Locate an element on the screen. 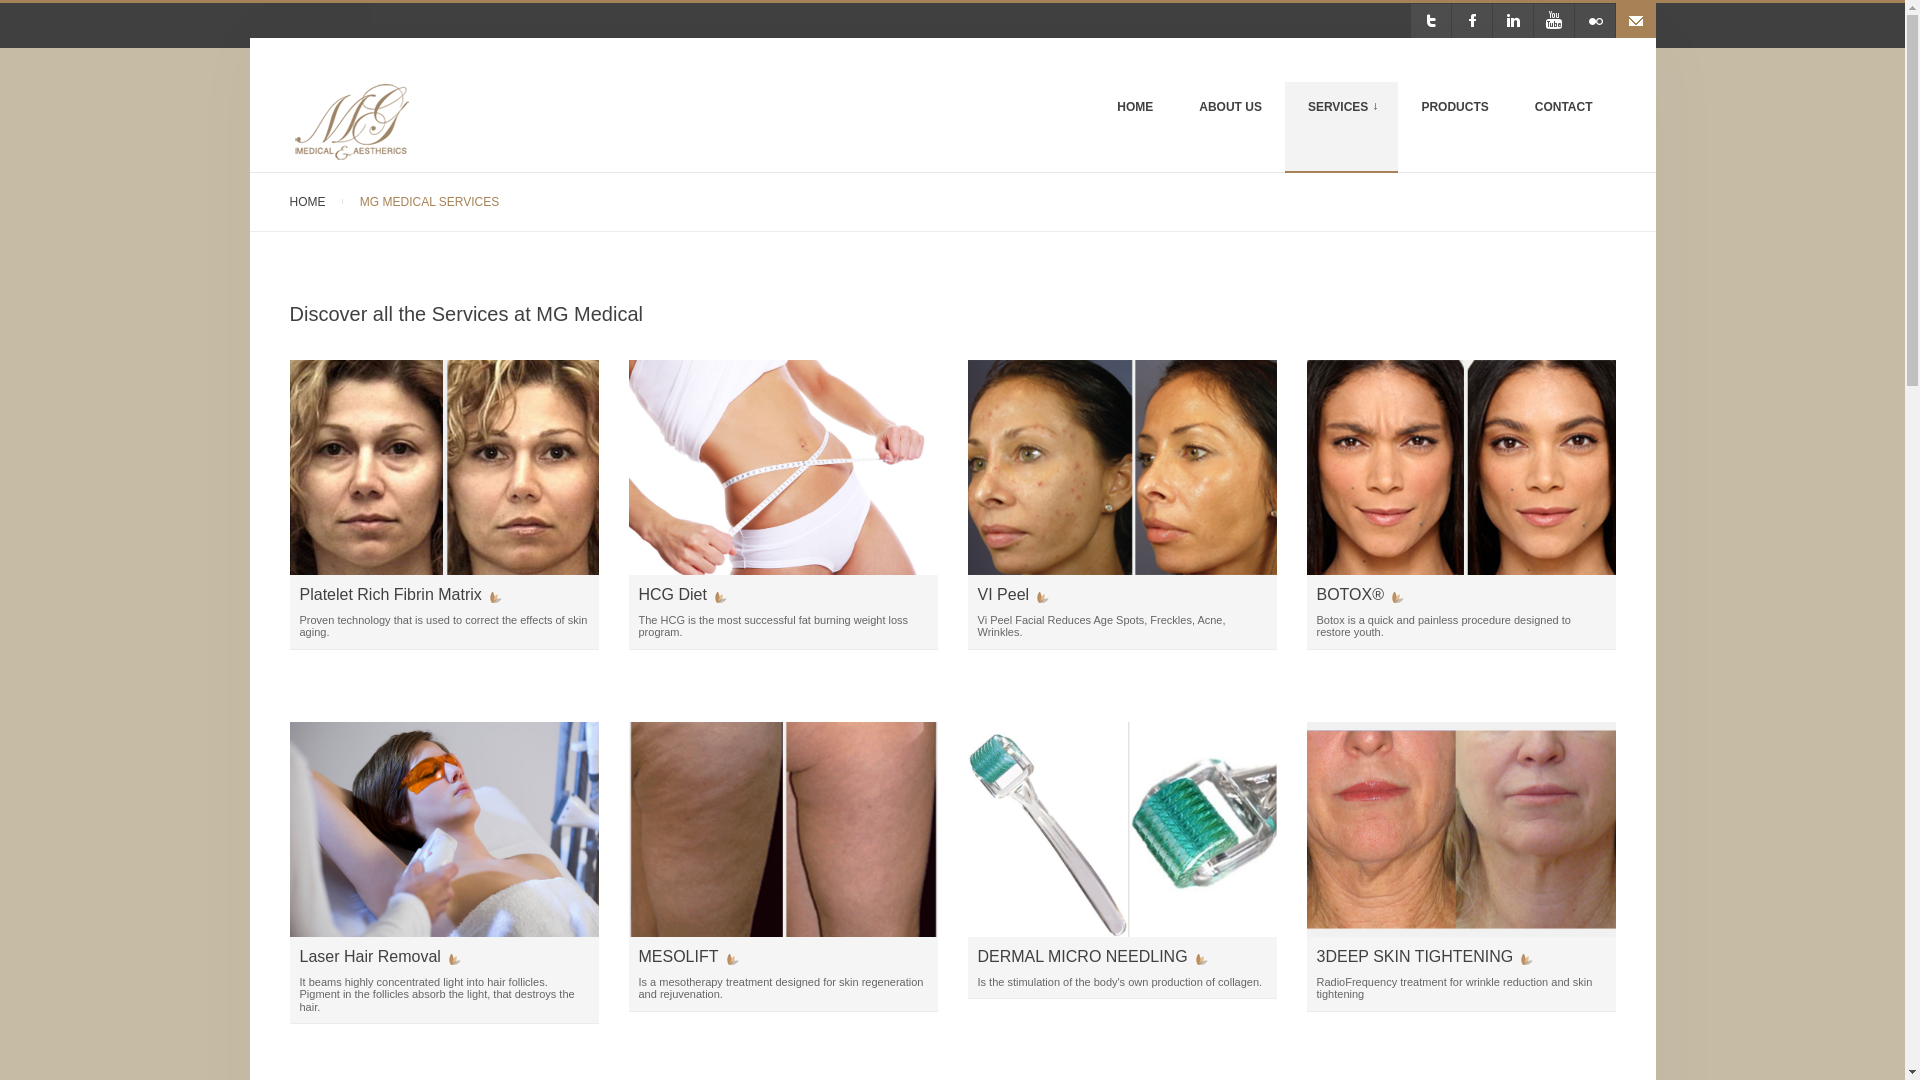 The width and height of the screenshot is (1920, 1080). HOME is located at coordinates (1134, 126).